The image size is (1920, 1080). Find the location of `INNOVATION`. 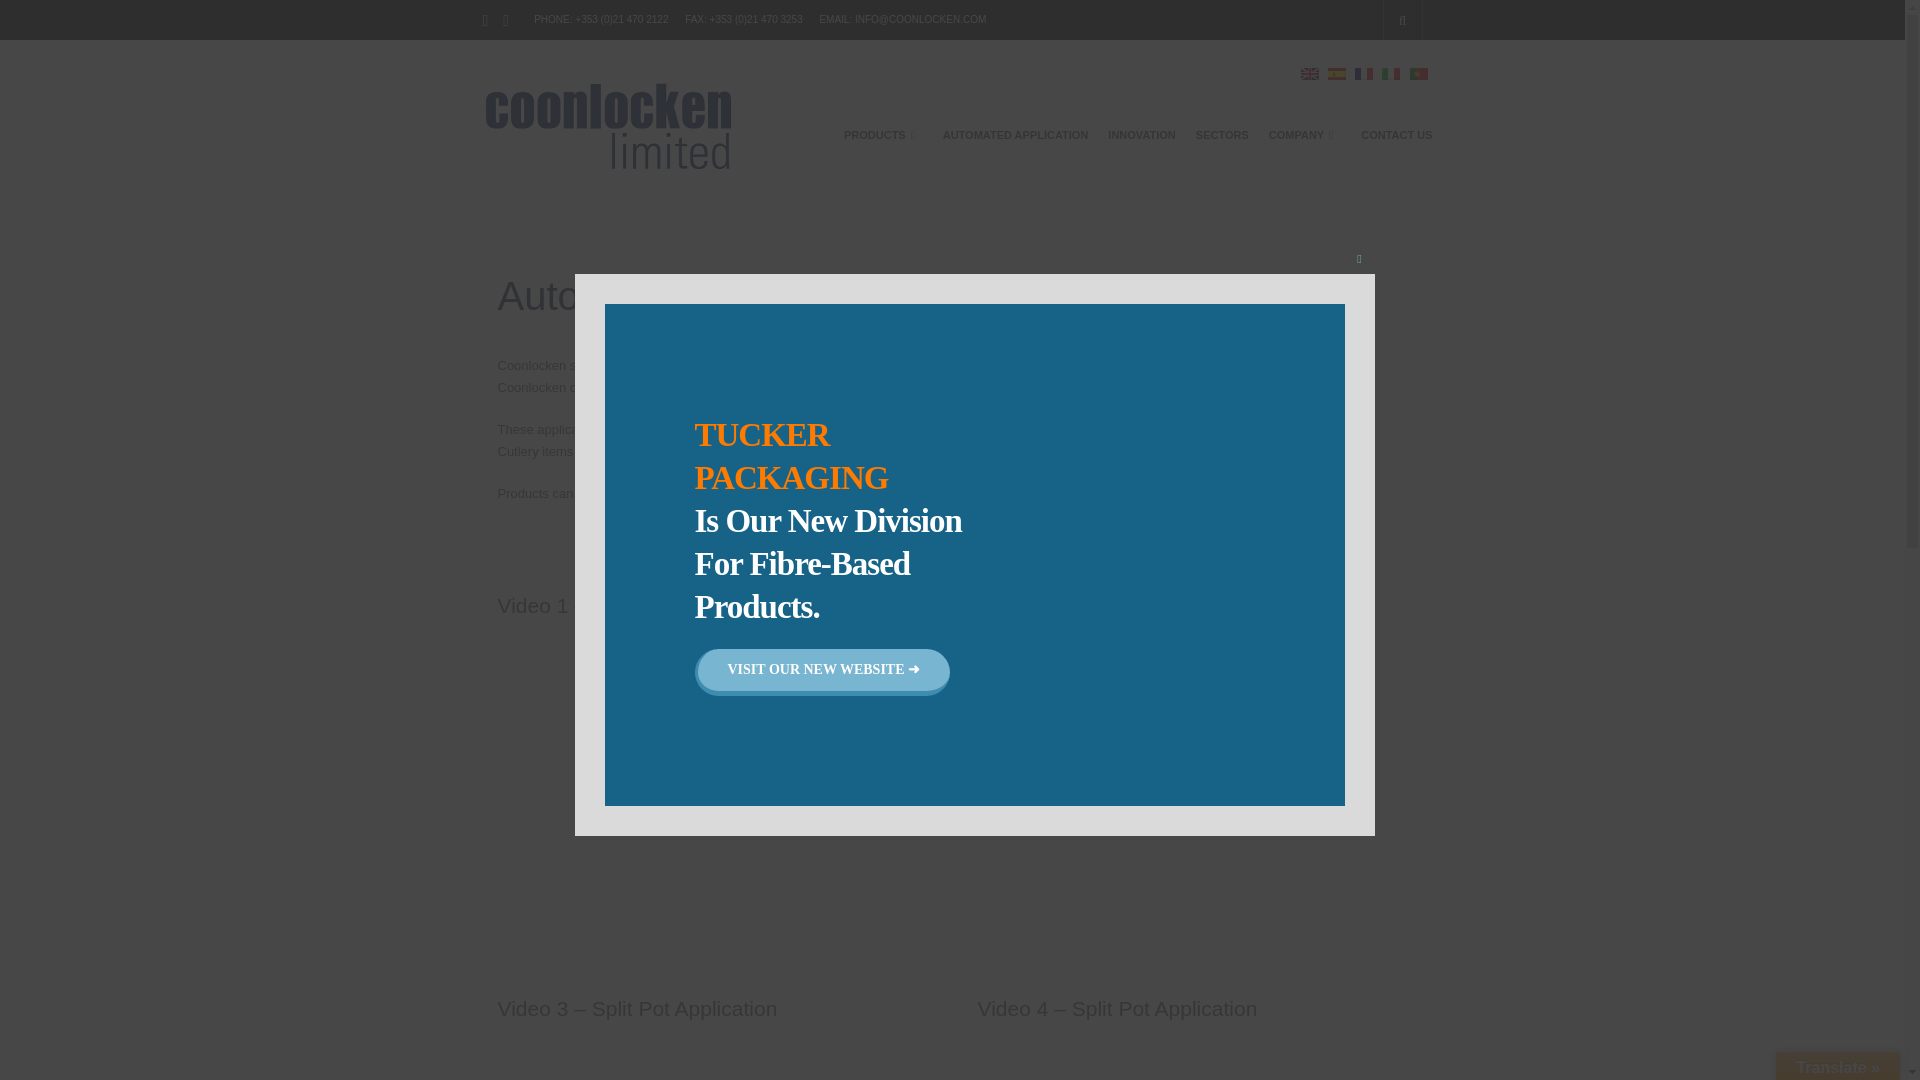

INNOVATION is located at coordinates (1141, 134).